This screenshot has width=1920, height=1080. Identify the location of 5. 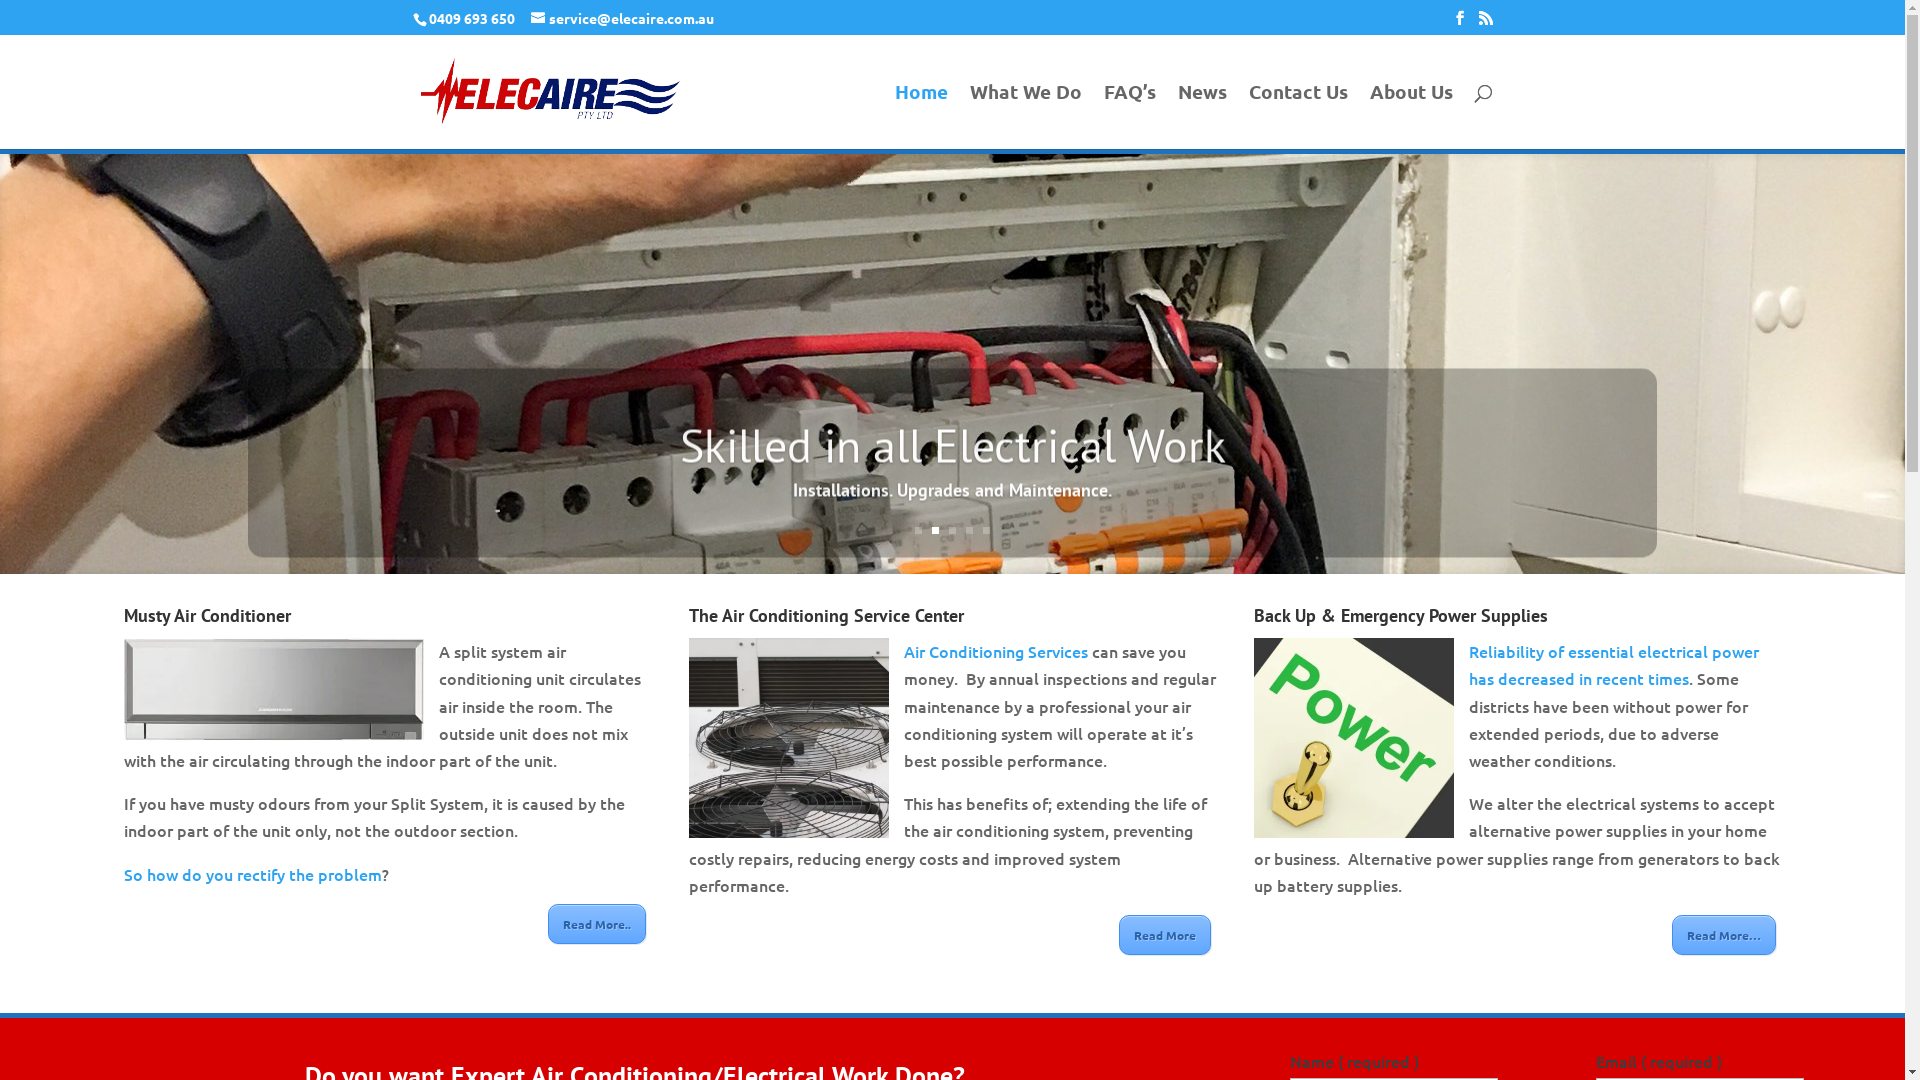
(986, 530).